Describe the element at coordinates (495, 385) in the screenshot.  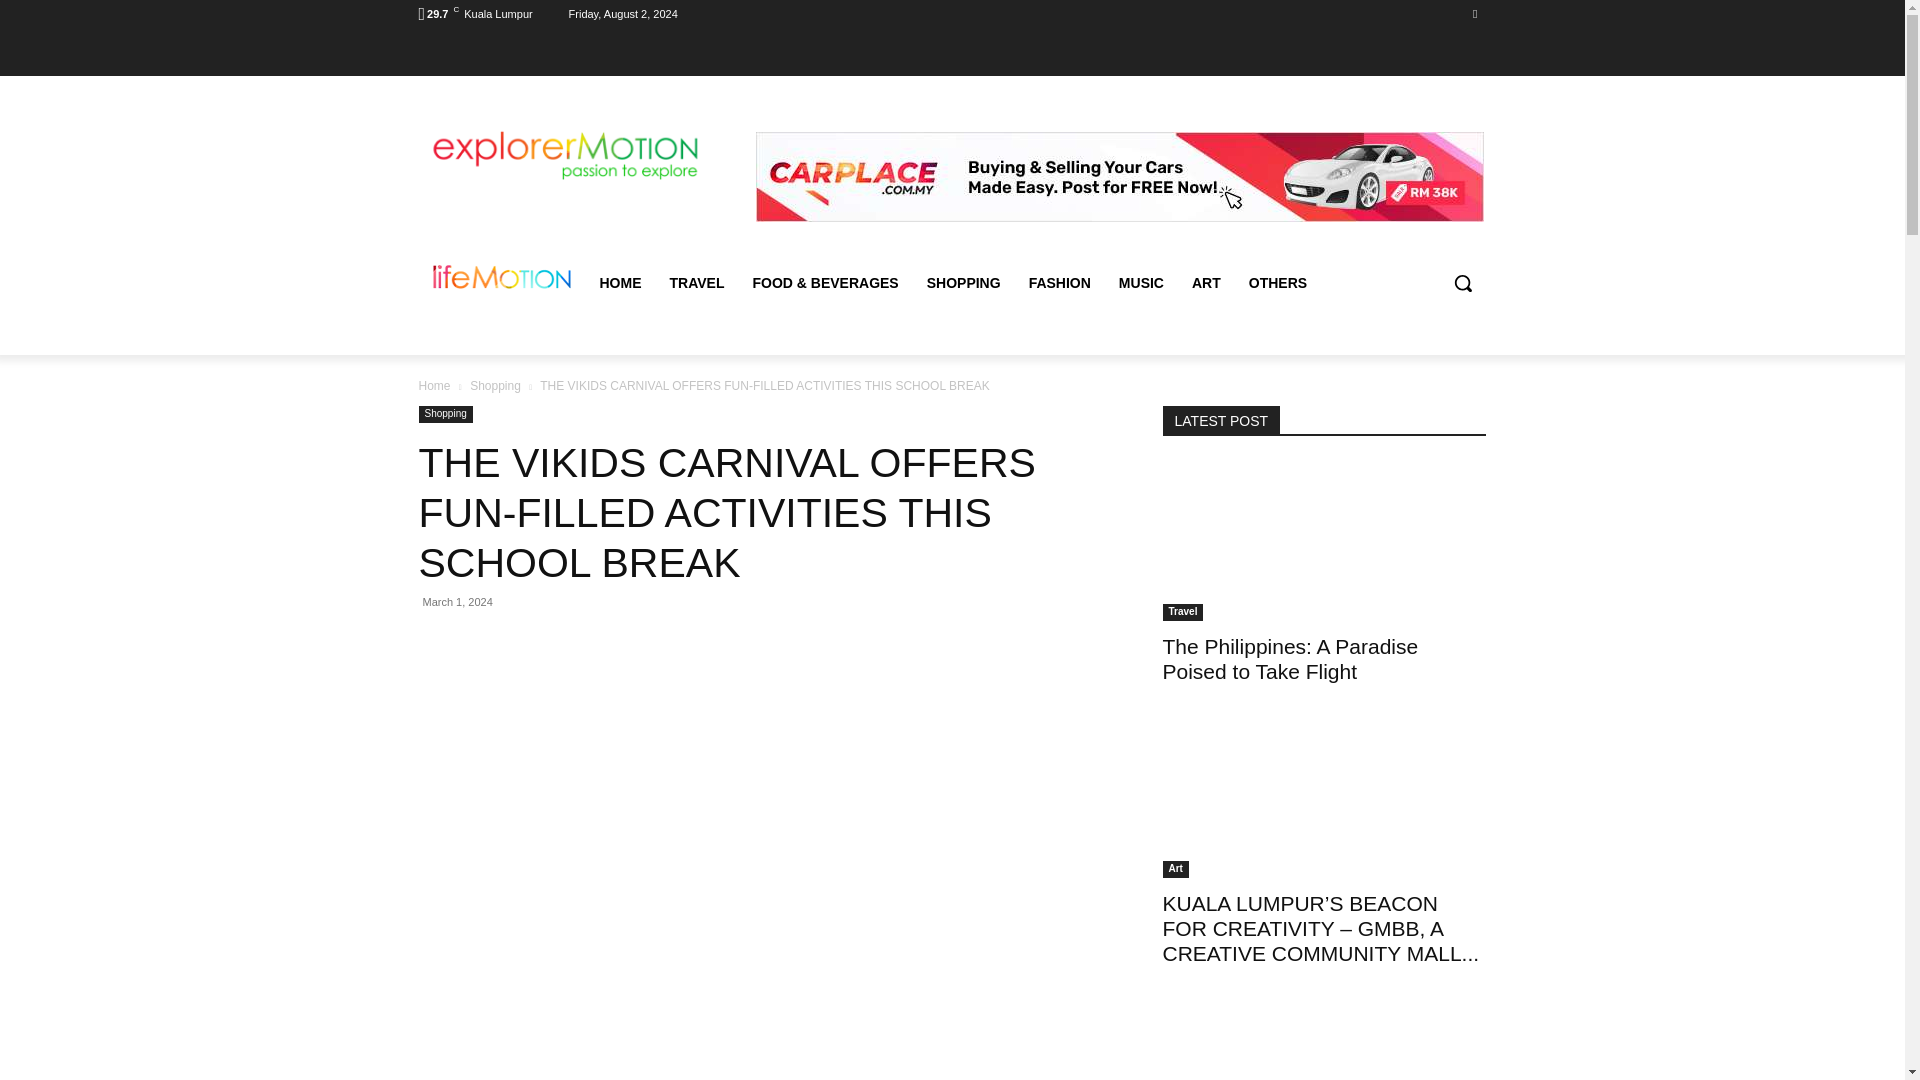
I see `Shopping` at that location.